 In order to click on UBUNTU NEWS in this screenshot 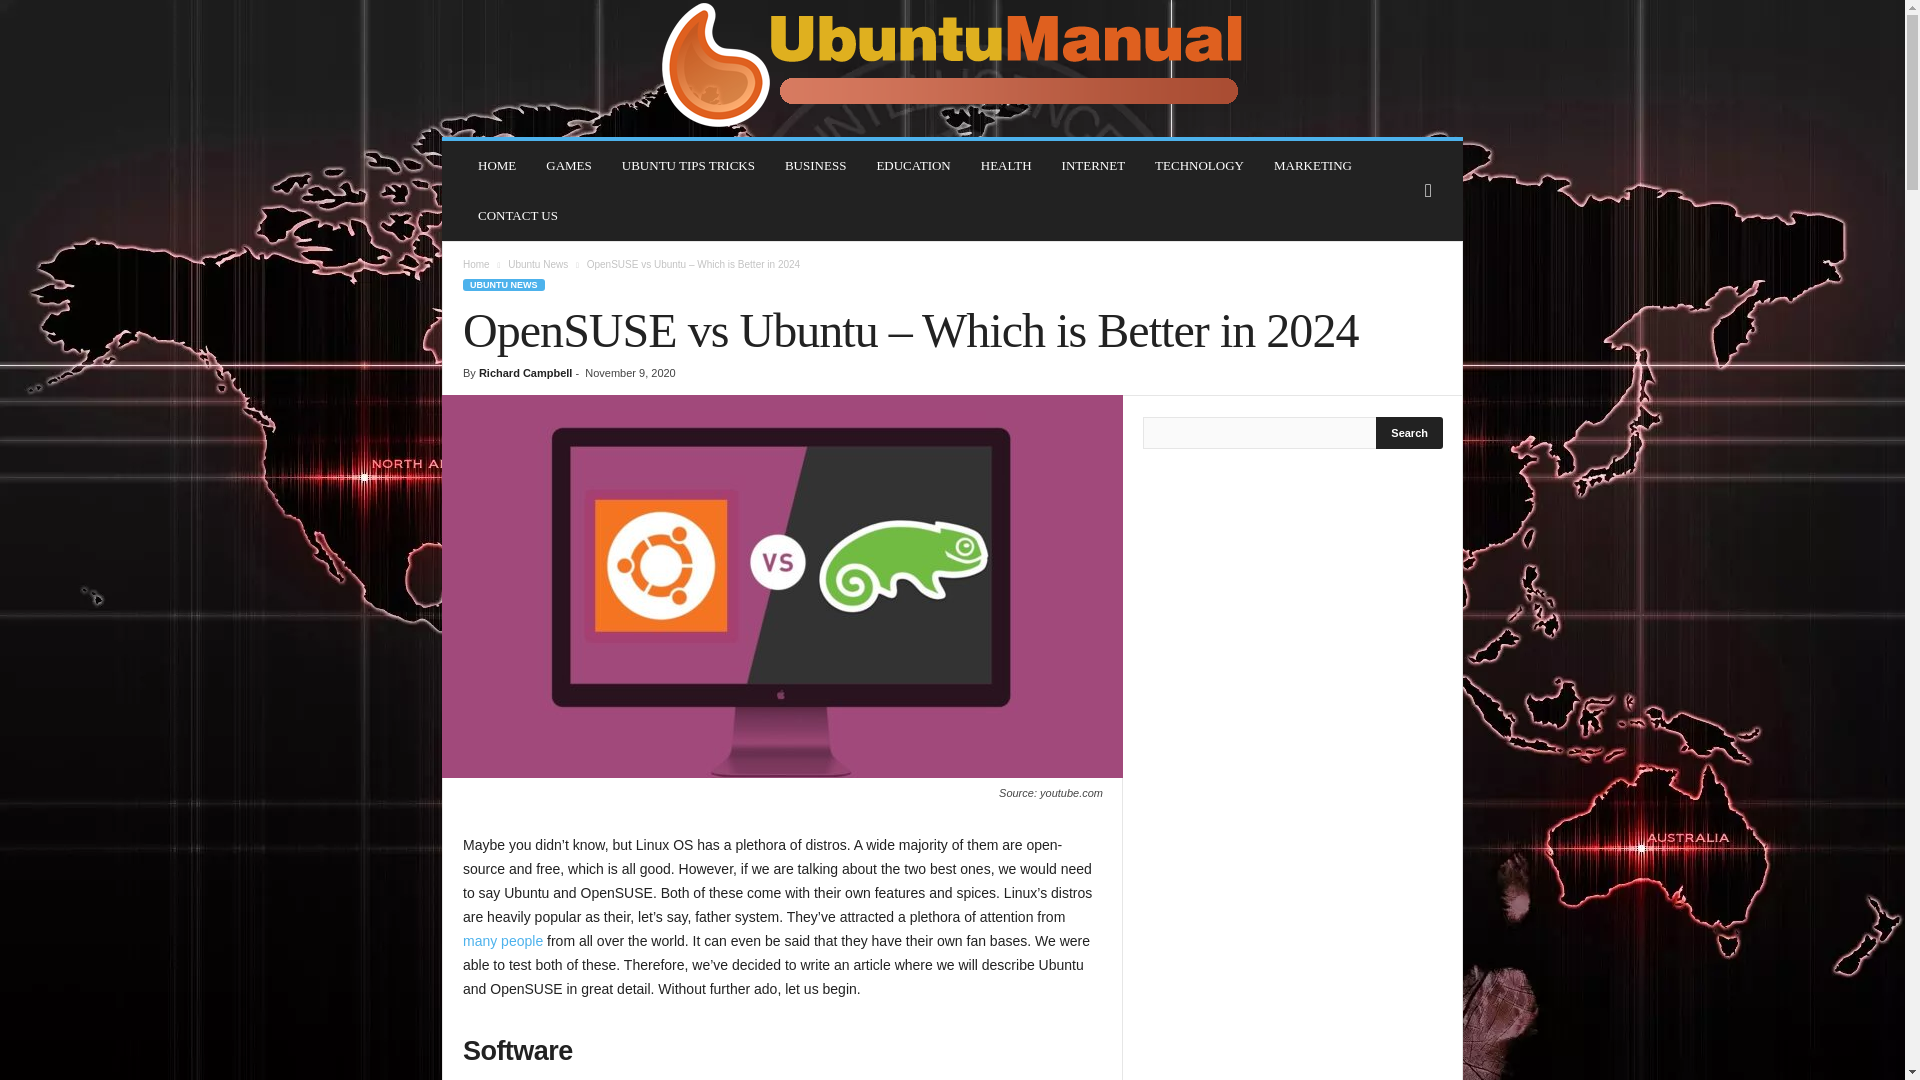, I will do `click(504, 284)`.